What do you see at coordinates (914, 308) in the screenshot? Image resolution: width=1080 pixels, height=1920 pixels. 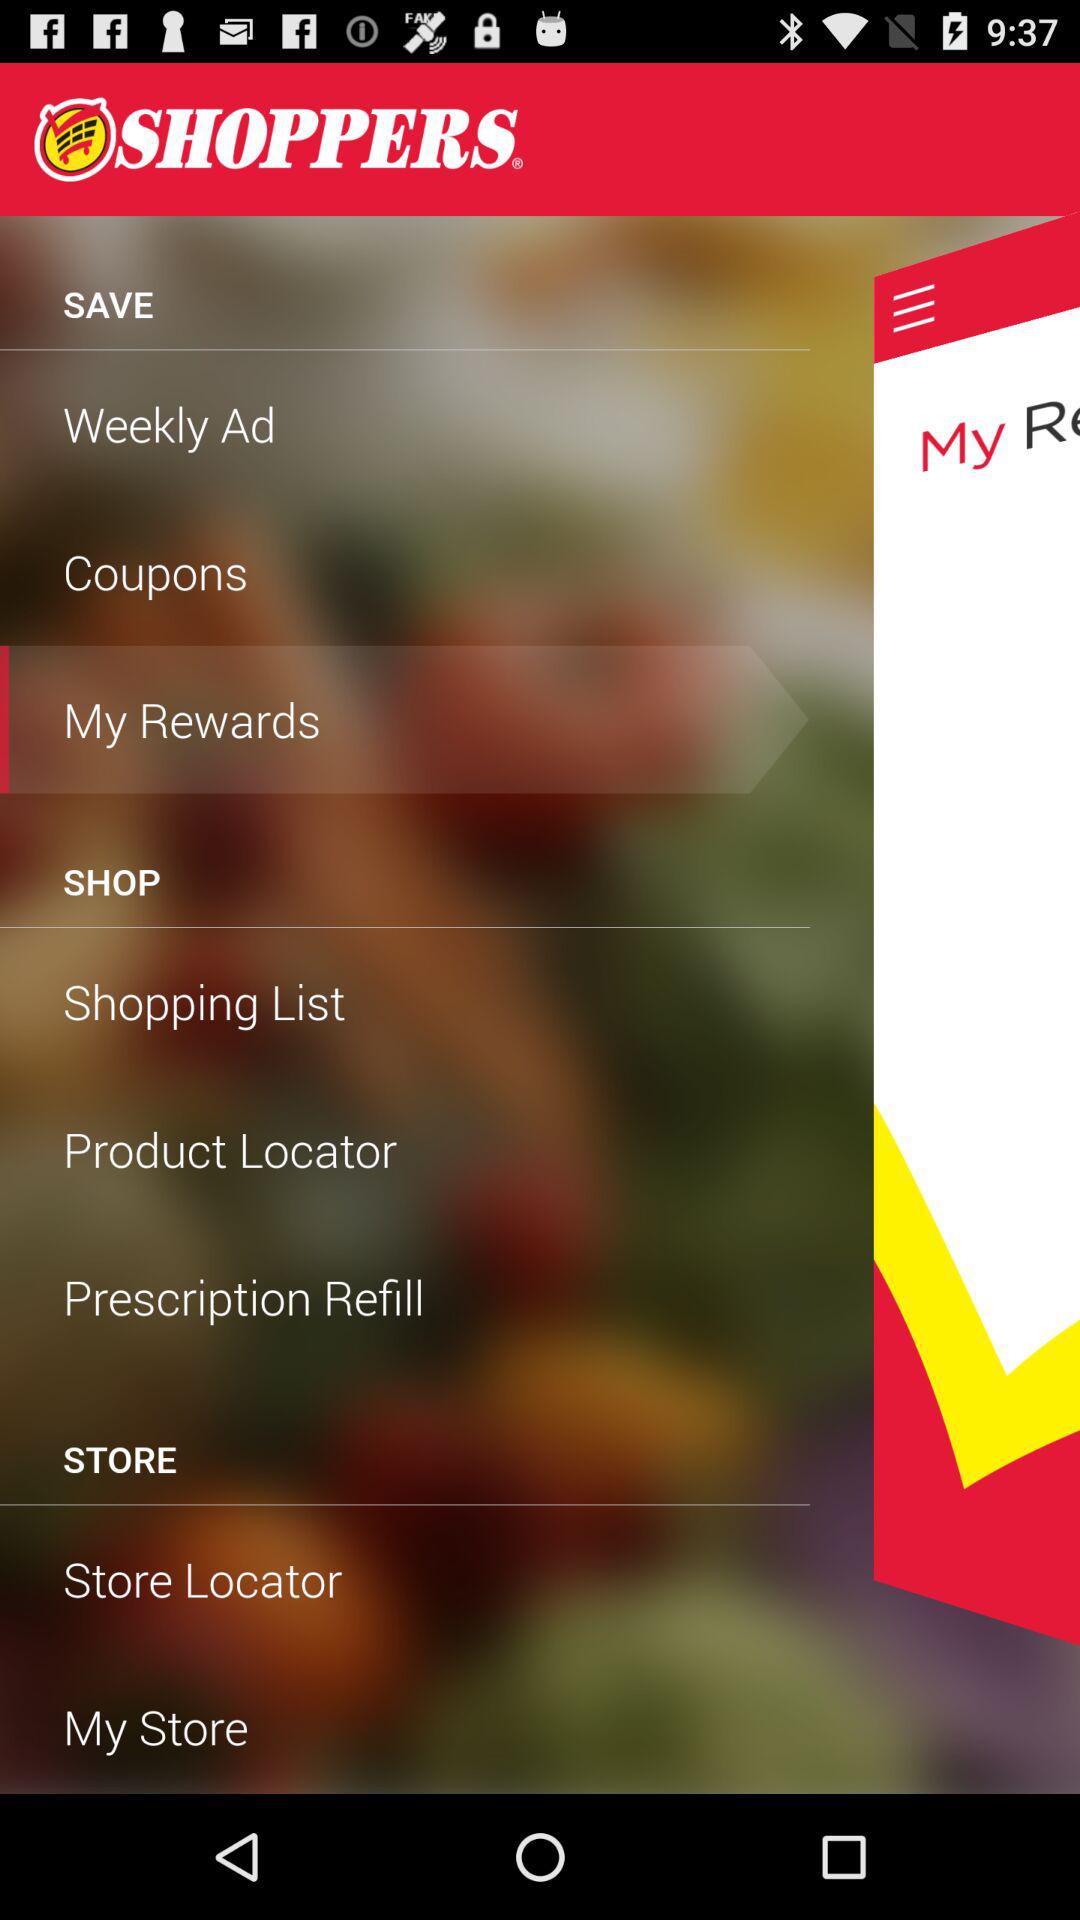 I see `view settings` at bounding box center [914, 308].